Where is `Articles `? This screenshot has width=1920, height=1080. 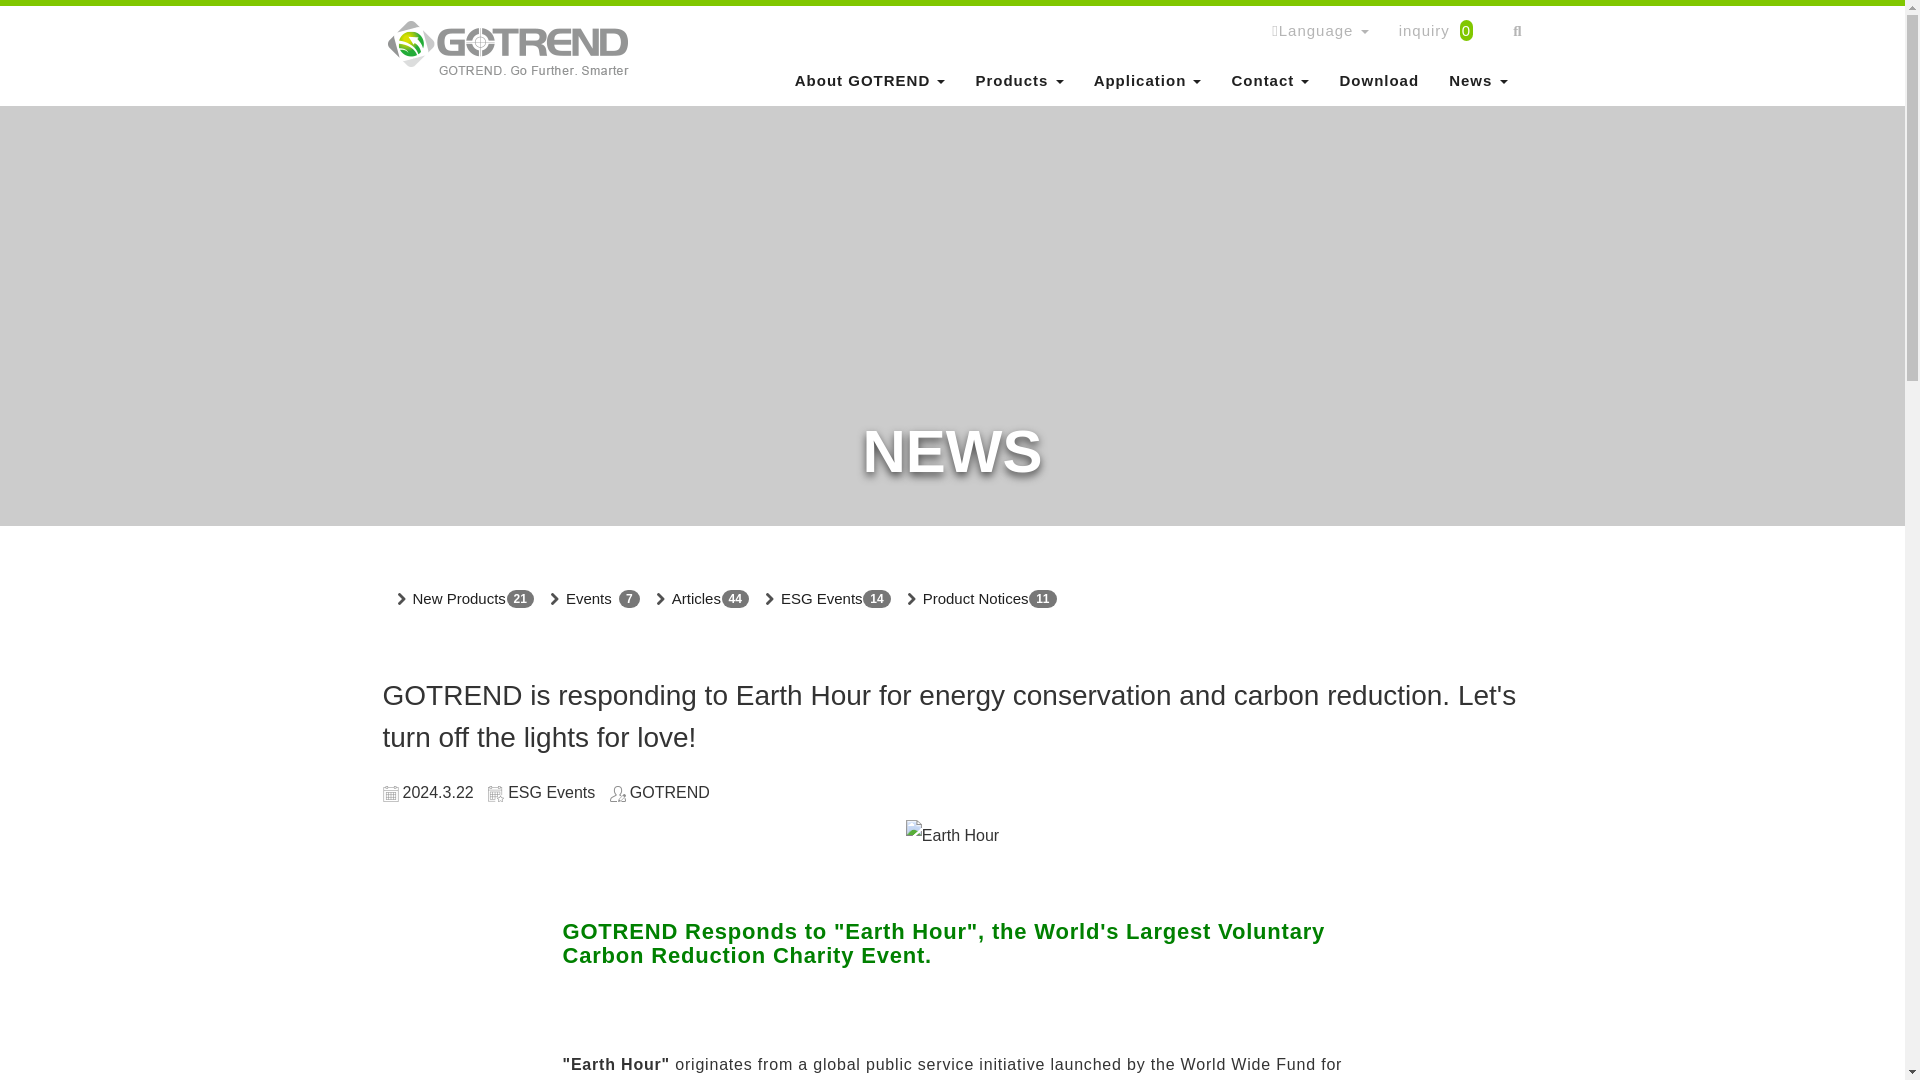
Articles  is located at coordinates (696, 599).